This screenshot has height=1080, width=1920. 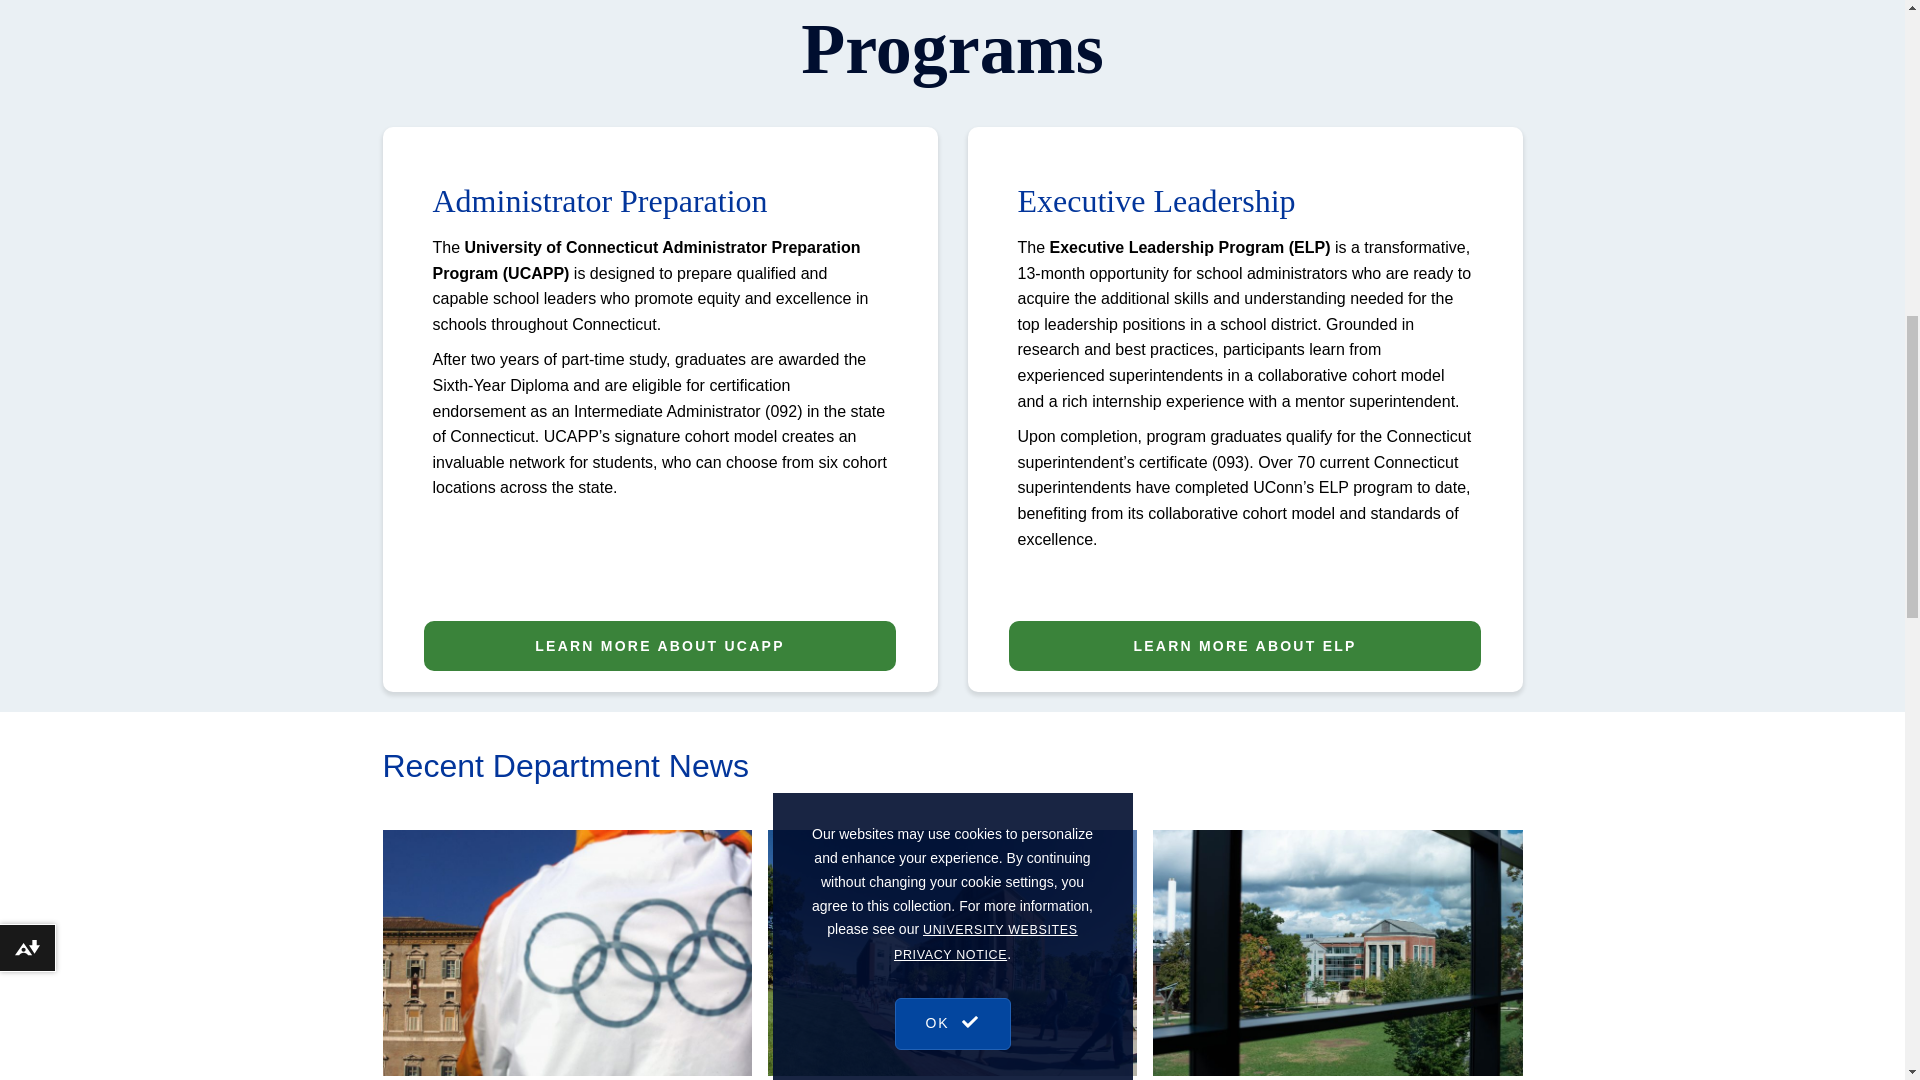 I want to click on UNIVERSITY WEBSITES PRIVACY NOTICE, so click(x=986, y=76).